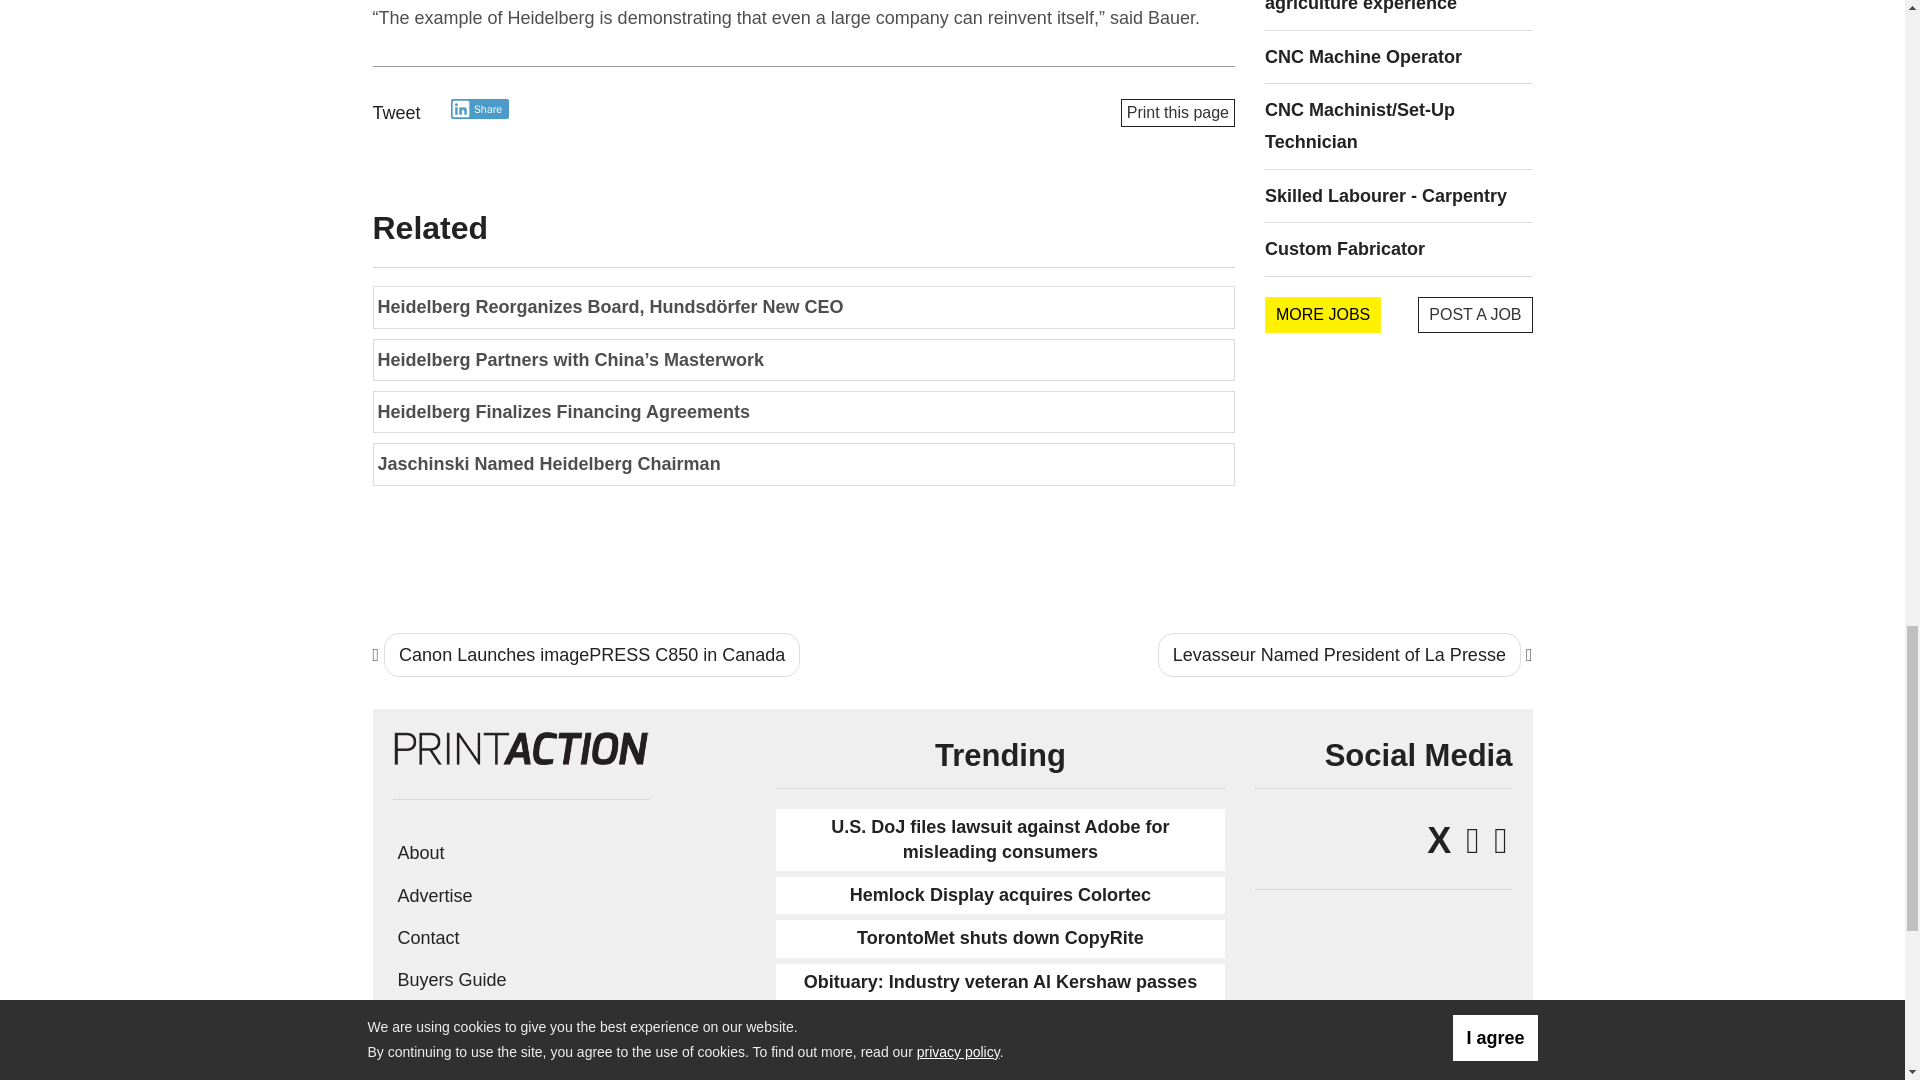 The height and width of the screenshot is (1080, 1920). Describe the element at coordinates (520, 746) in the screenshot. I see `PrintAction` at that location.